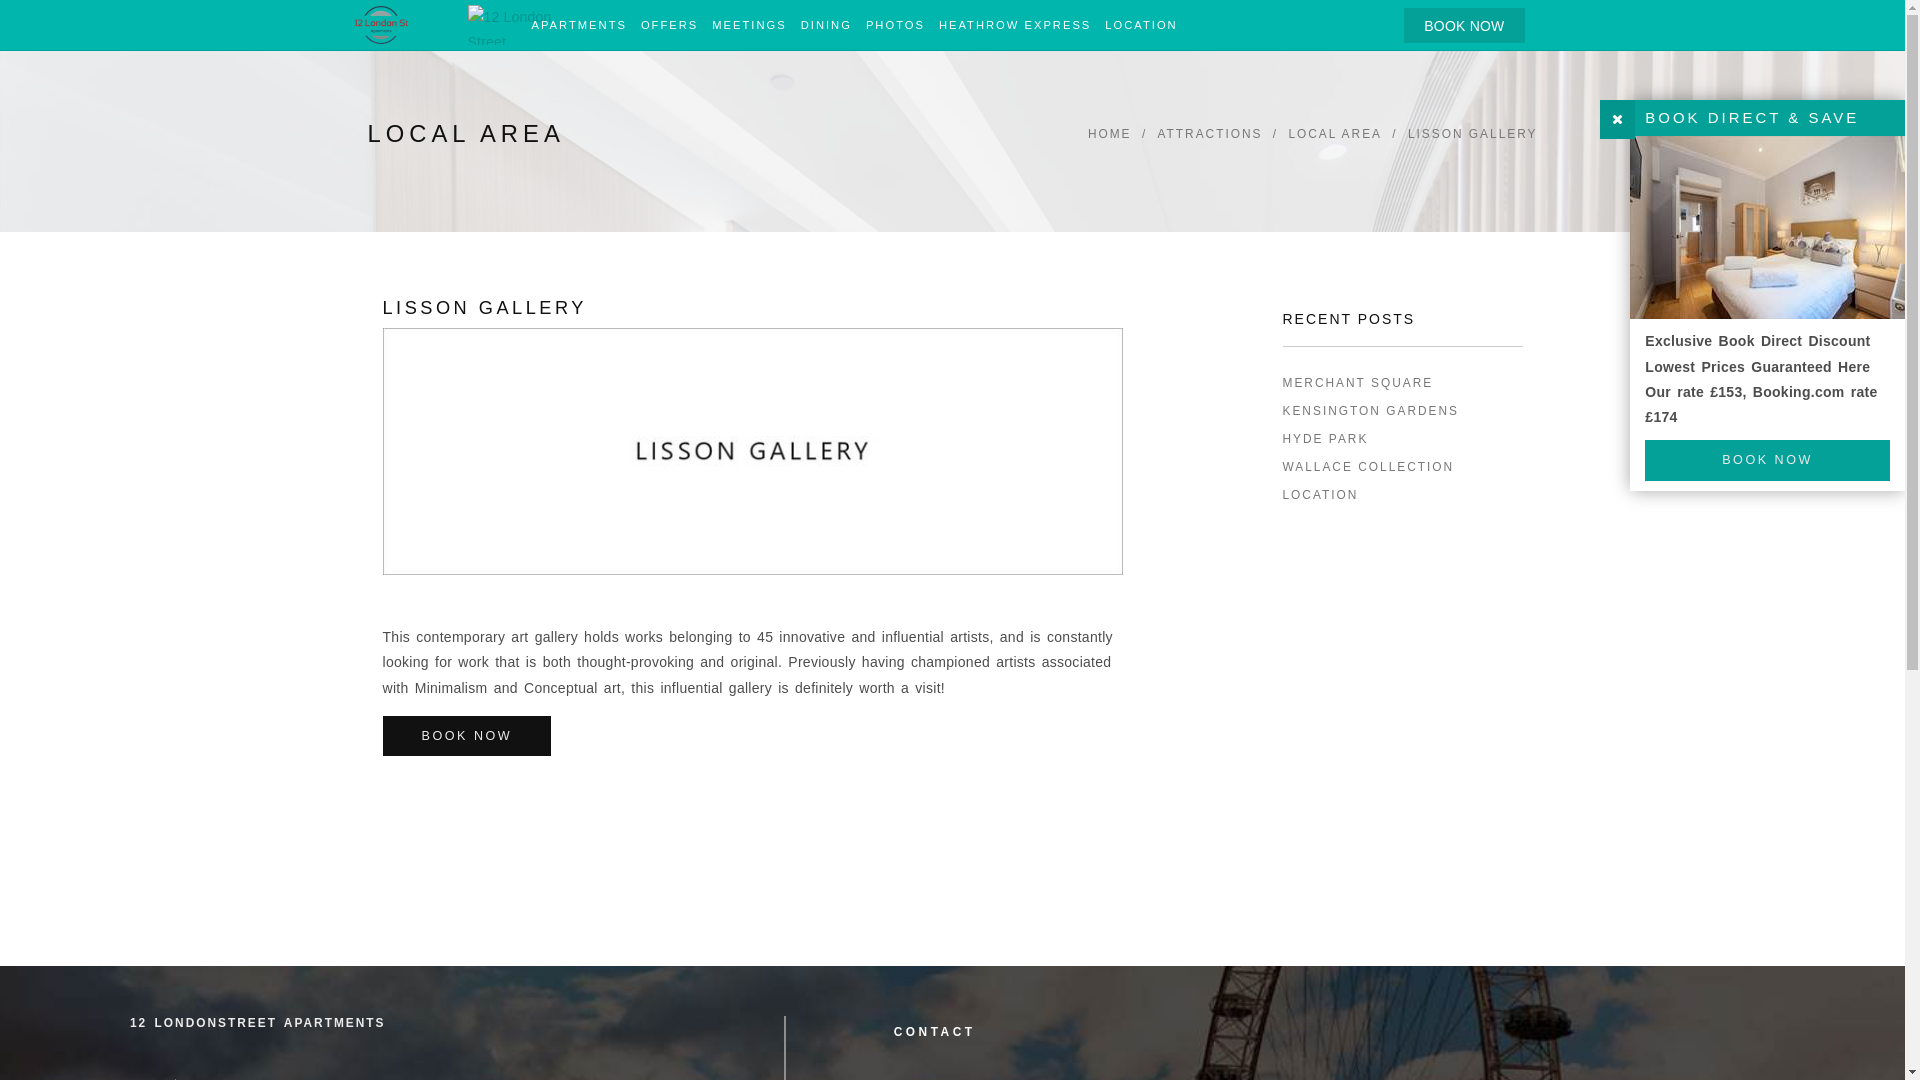 The height and width of the screenshot is (1080, 1920). What do you see at coordinates (1141, 25) in the screenshot?
I see `LOCATION` at bounding box center [1141, 25].